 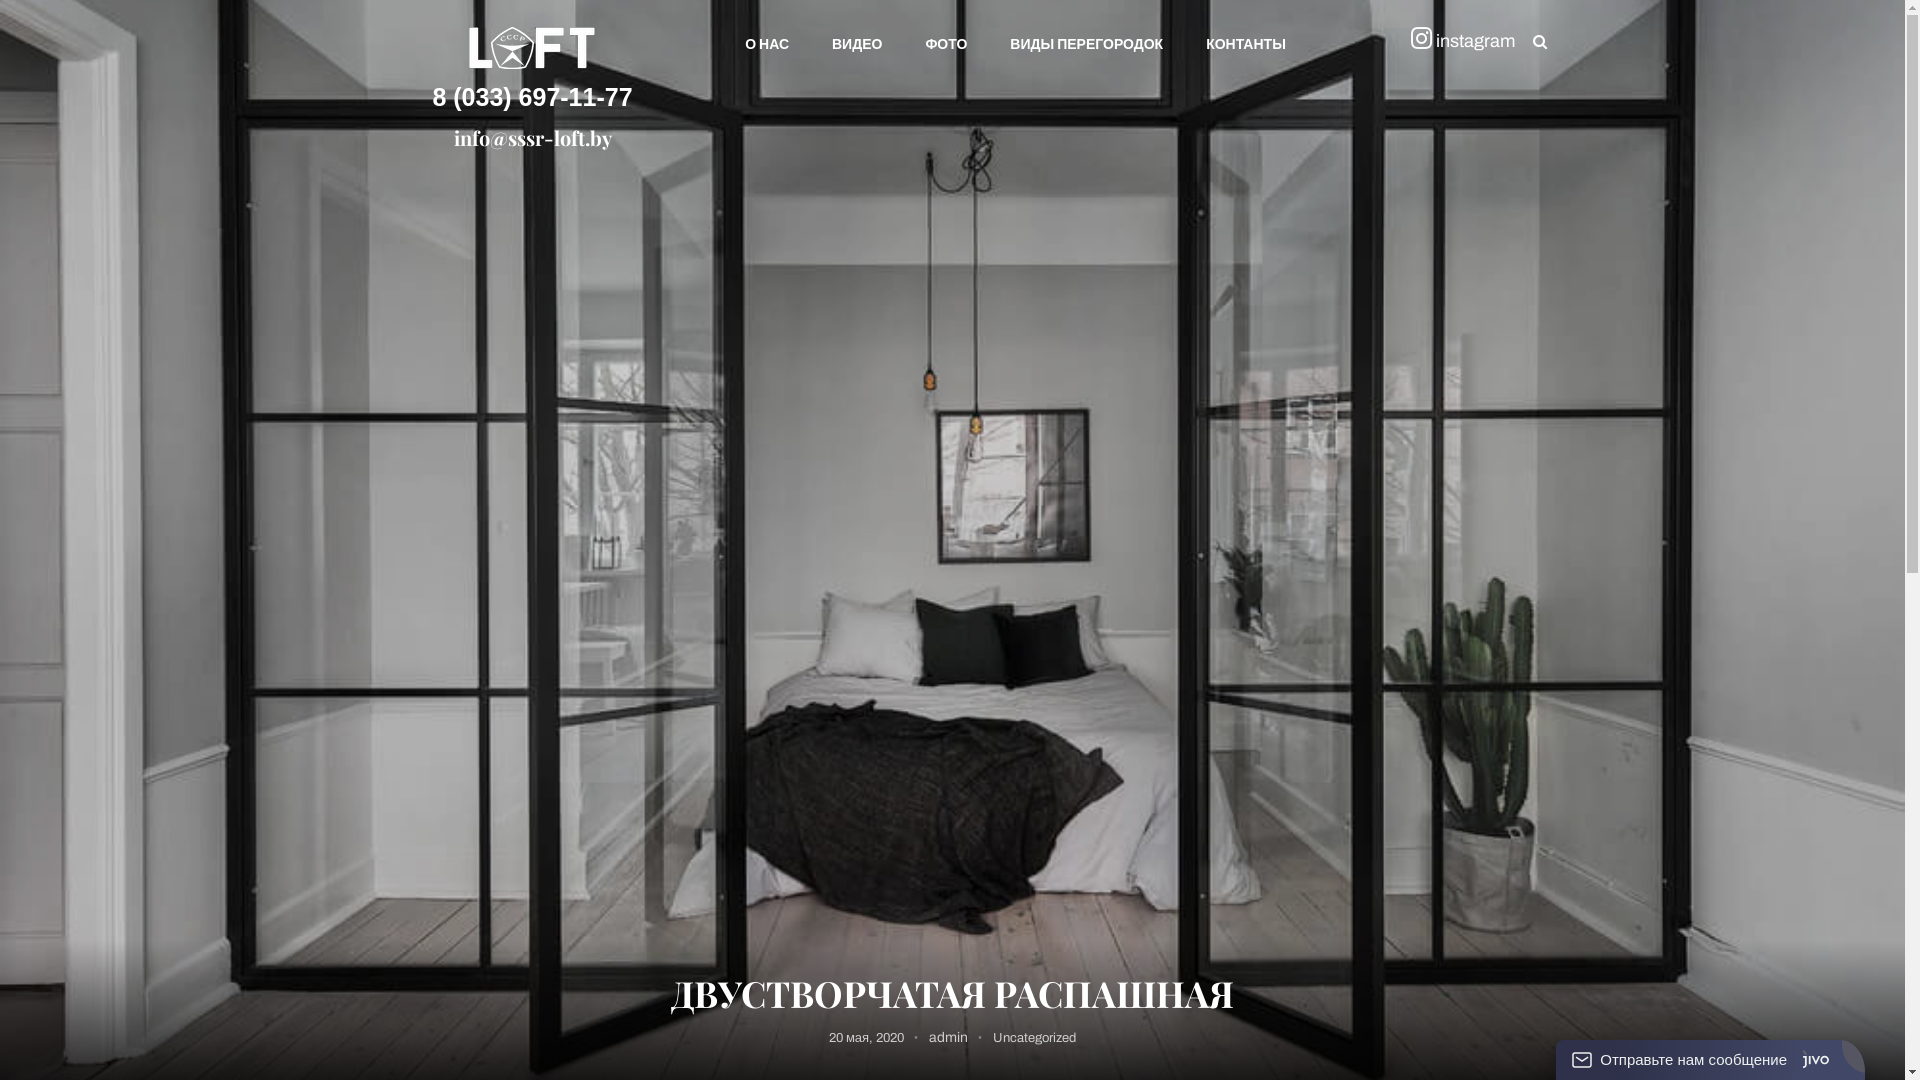 I want to click on Skip To Content, so click(x=52, y=14).